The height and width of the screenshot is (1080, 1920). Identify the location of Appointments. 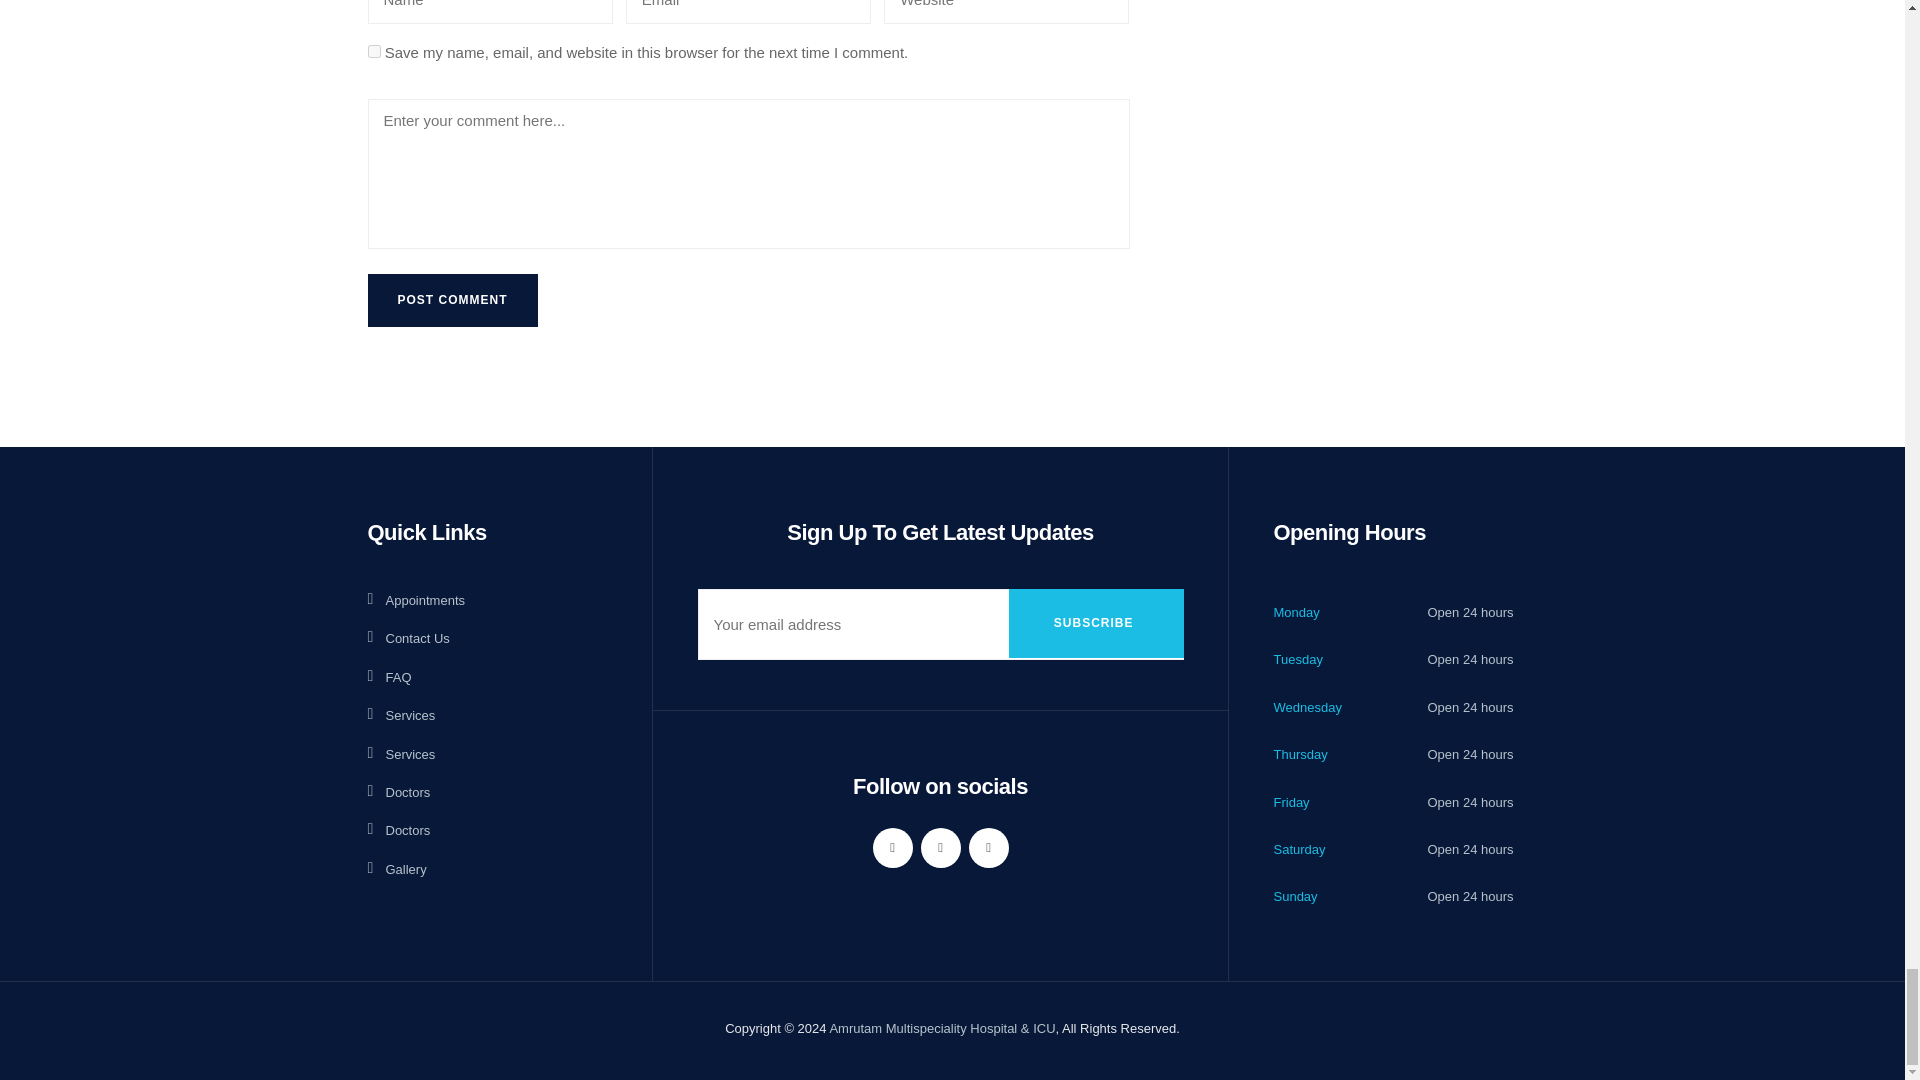
(417, 600).